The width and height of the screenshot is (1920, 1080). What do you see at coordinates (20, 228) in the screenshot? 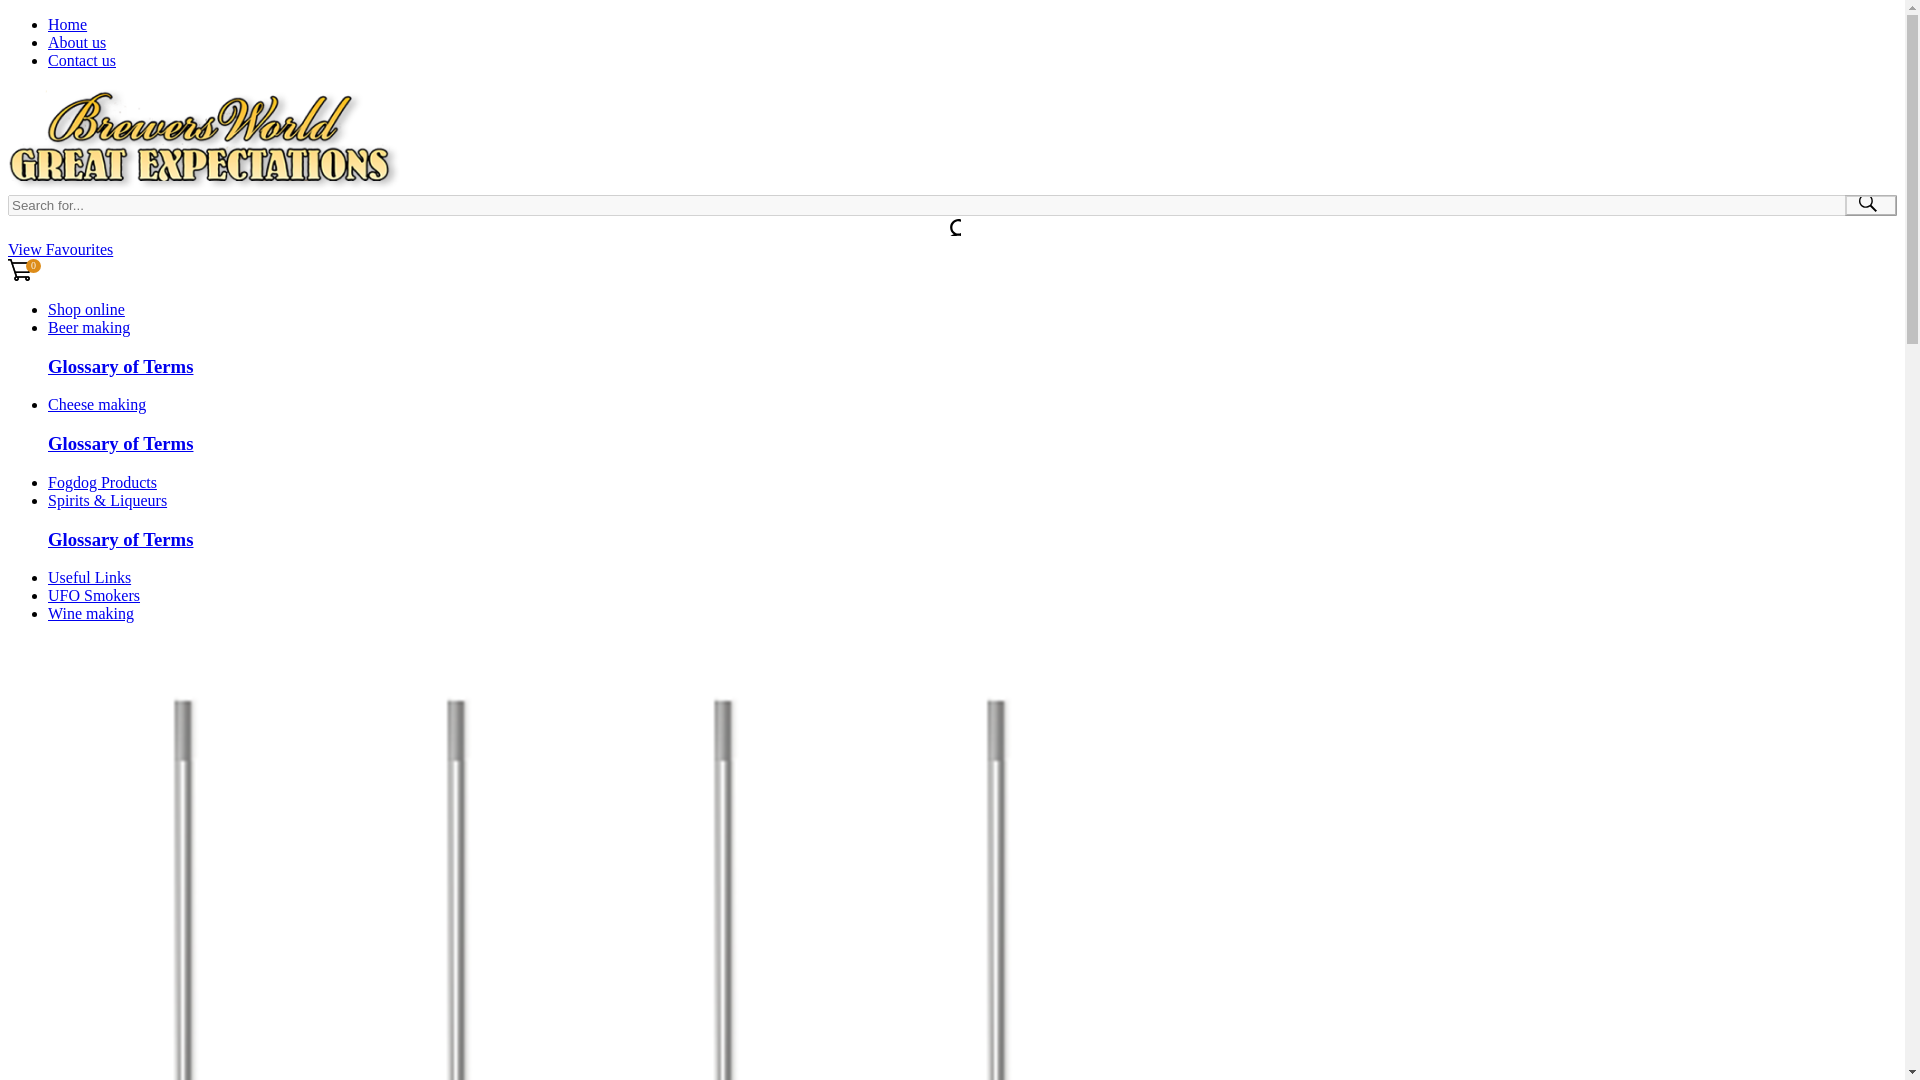
I see `Login` at bounding box center [20, 228].